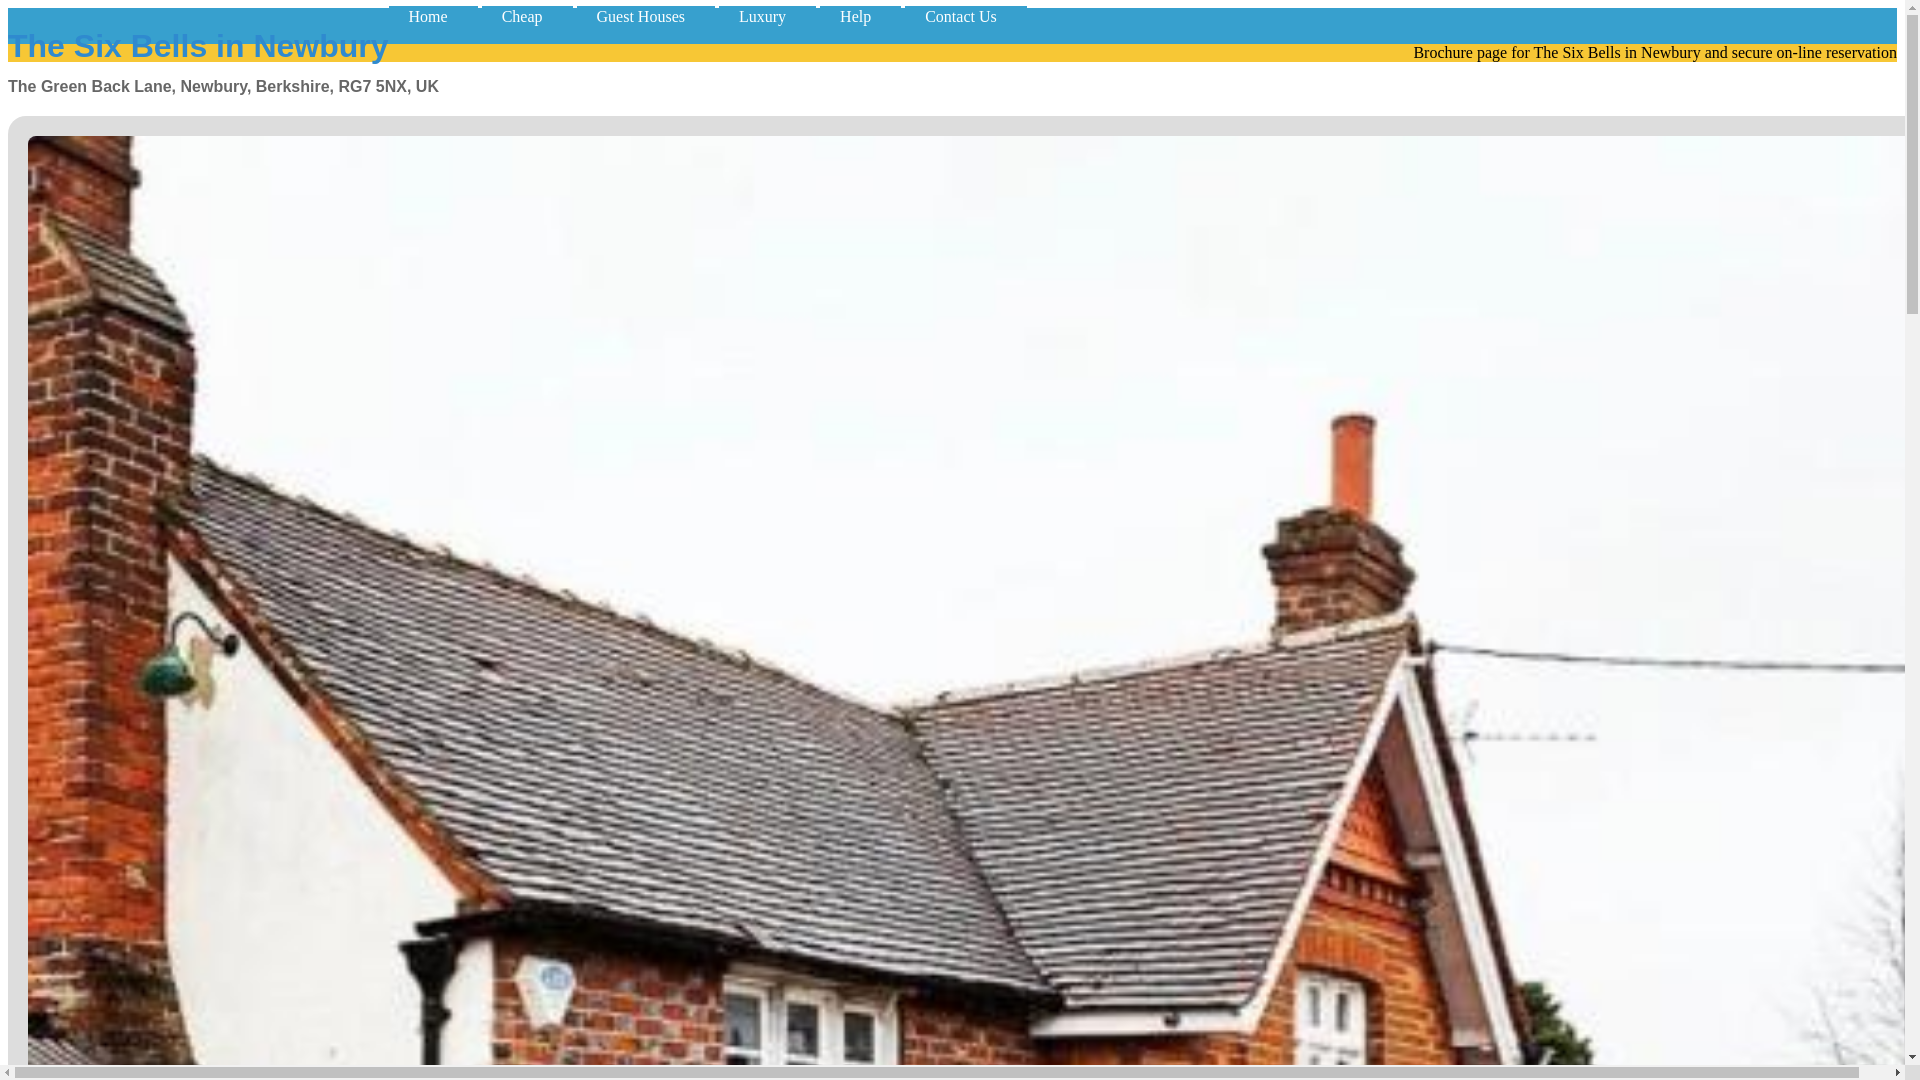  What do you see at coordinates (860, 16) in the screenshot?
I see `Help` at bounding box center [860, 16].